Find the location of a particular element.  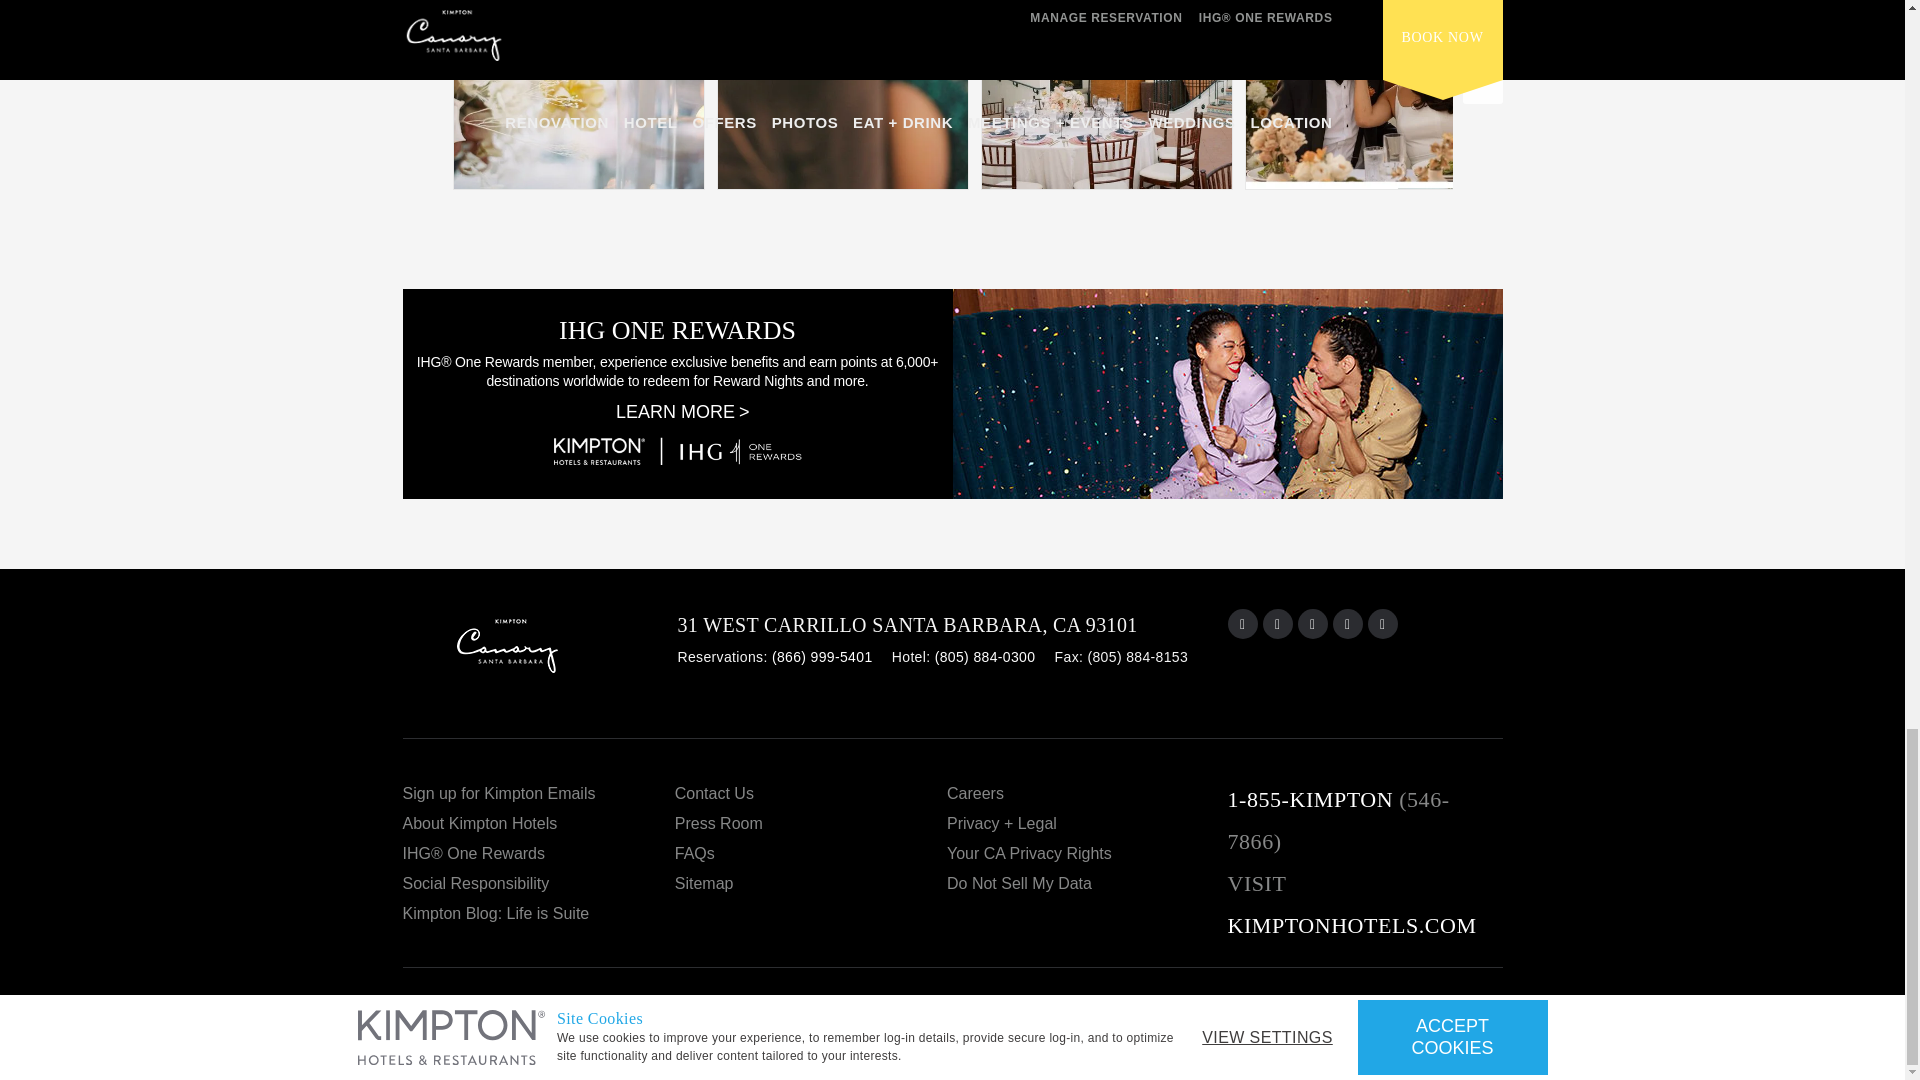

Kimpton Canary Hotel on youtube is located at coordinates (1312, 624).